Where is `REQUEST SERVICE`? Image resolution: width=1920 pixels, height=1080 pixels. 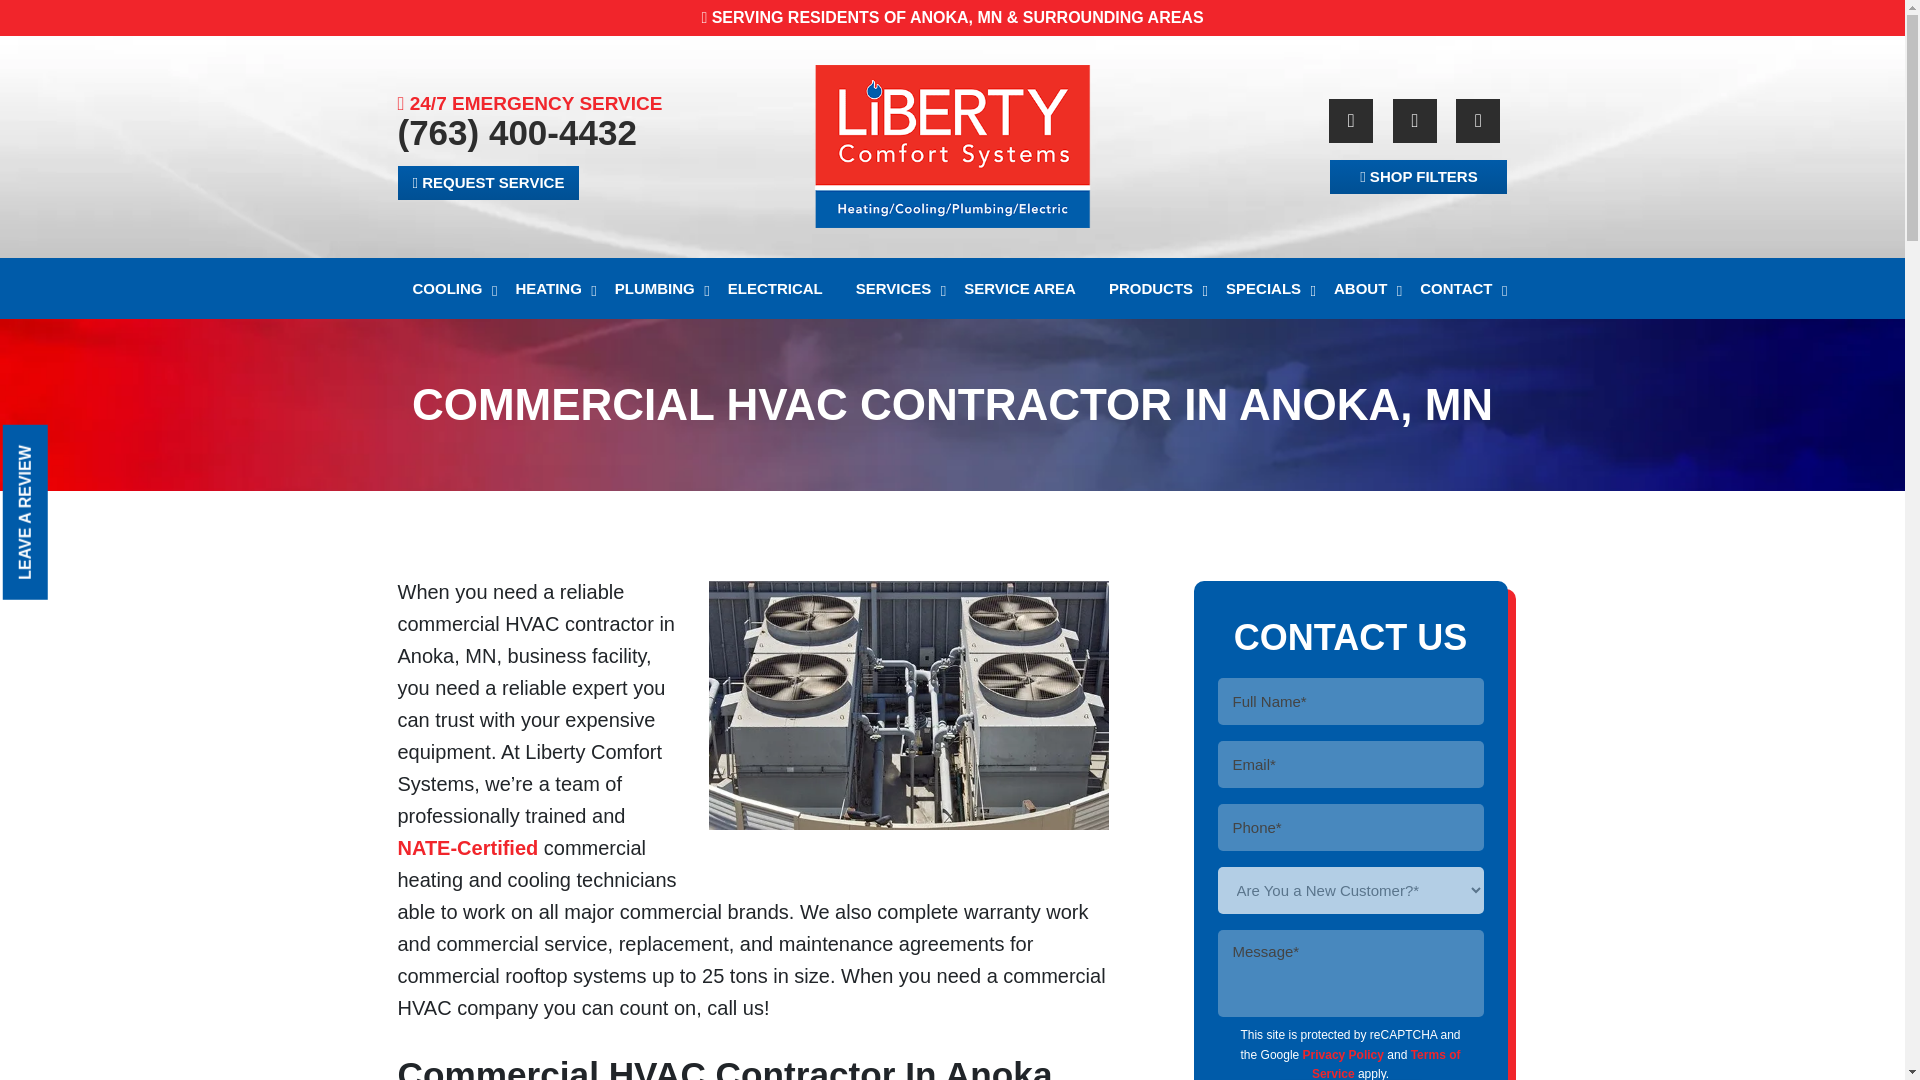
REQUEST SERVICE is located at coordinates (488, 182).